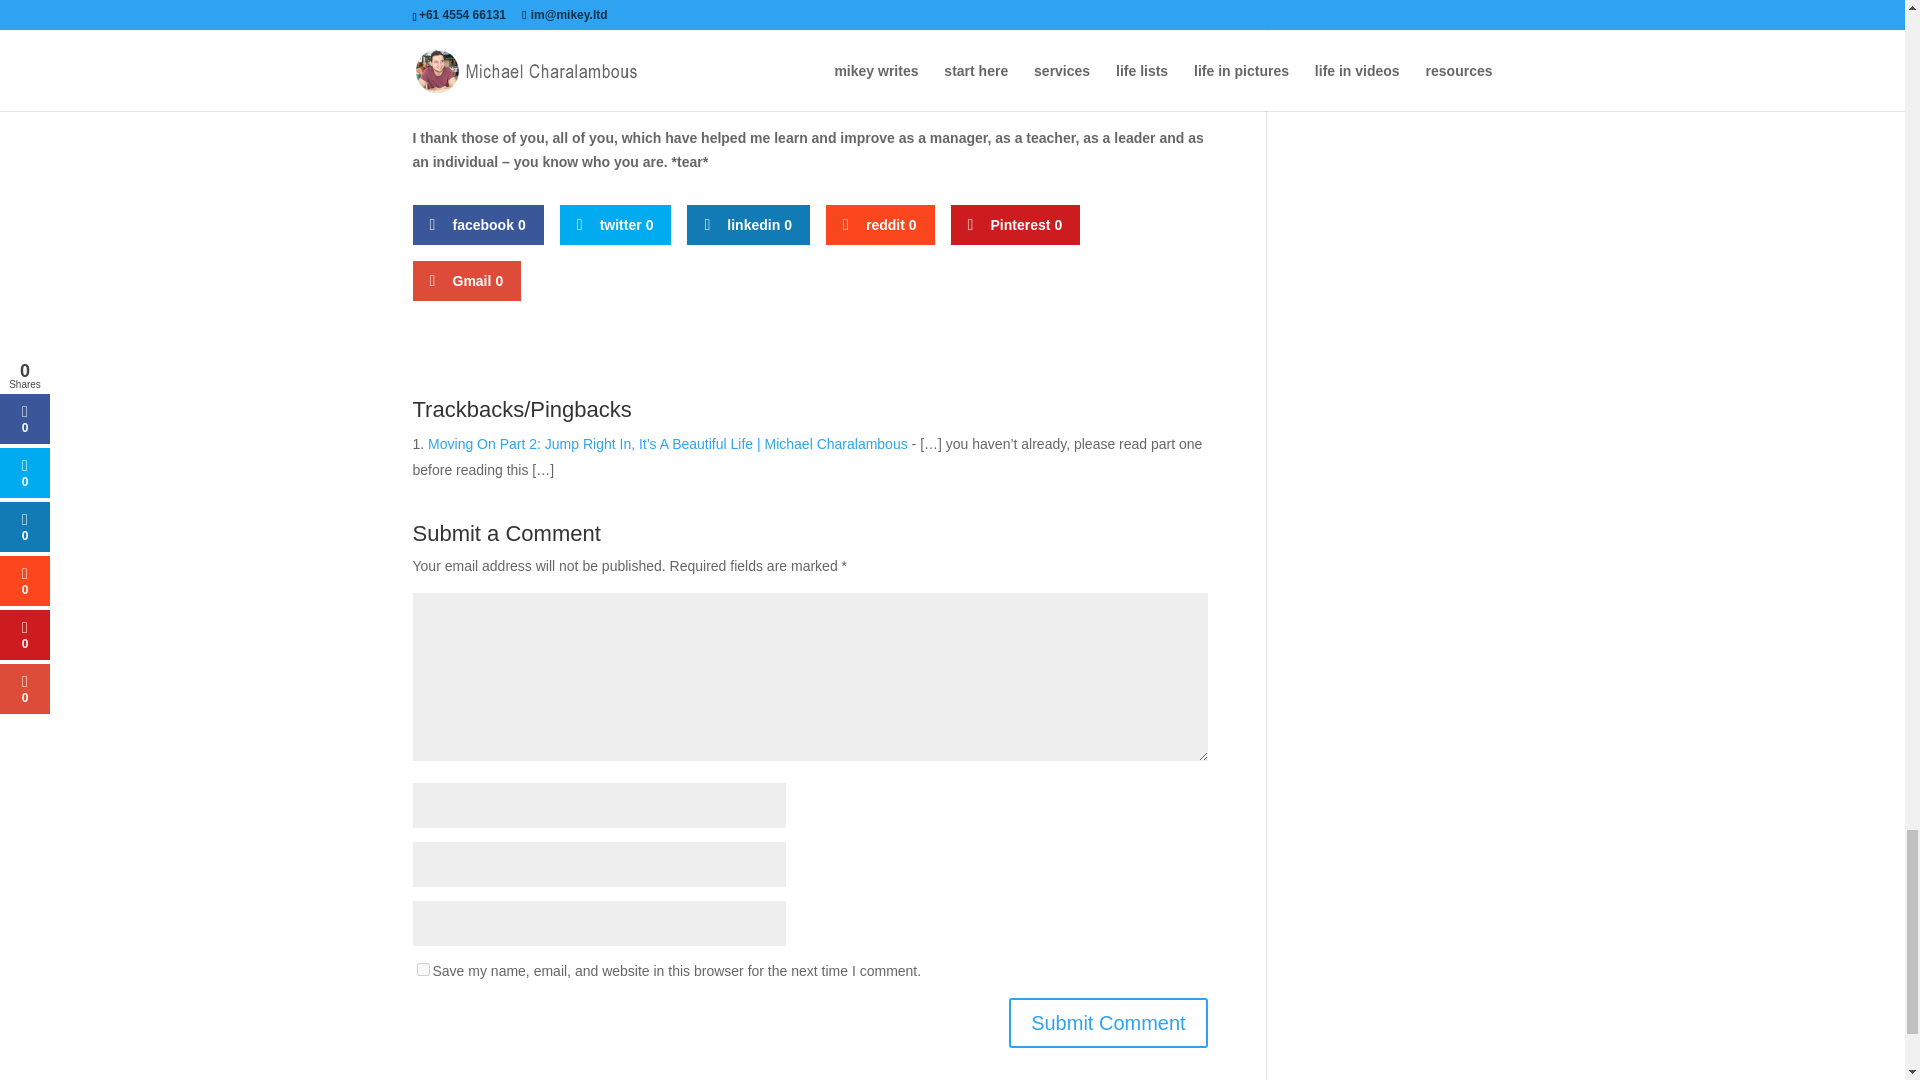 The image size is (1920, 1080). Describe the element at coordinates (478, 225) in the screenshot. I see `facebook0` at that location.